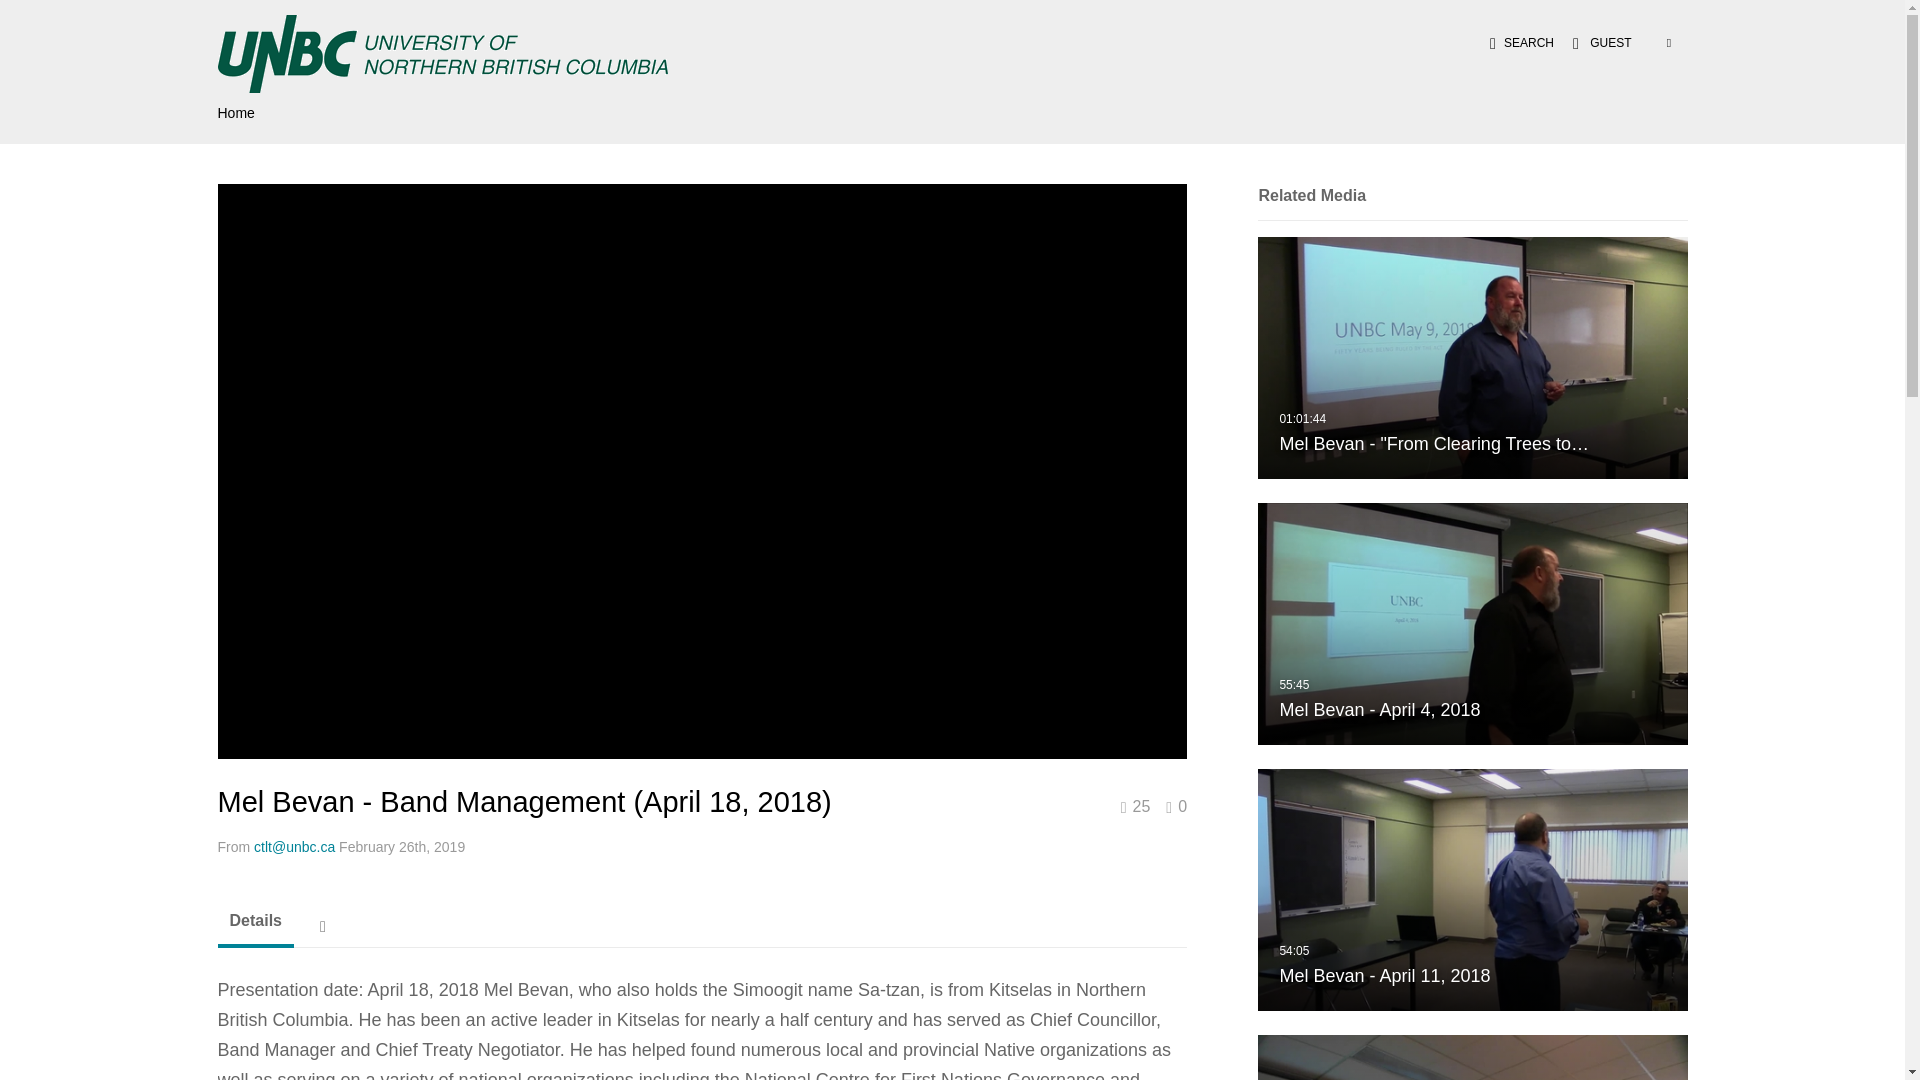 The image size is (1920, 1080). What do you see at coordinates (1472, 889) in the screenshot?
I see `SEARCH` at bounding box center [1472, 889].